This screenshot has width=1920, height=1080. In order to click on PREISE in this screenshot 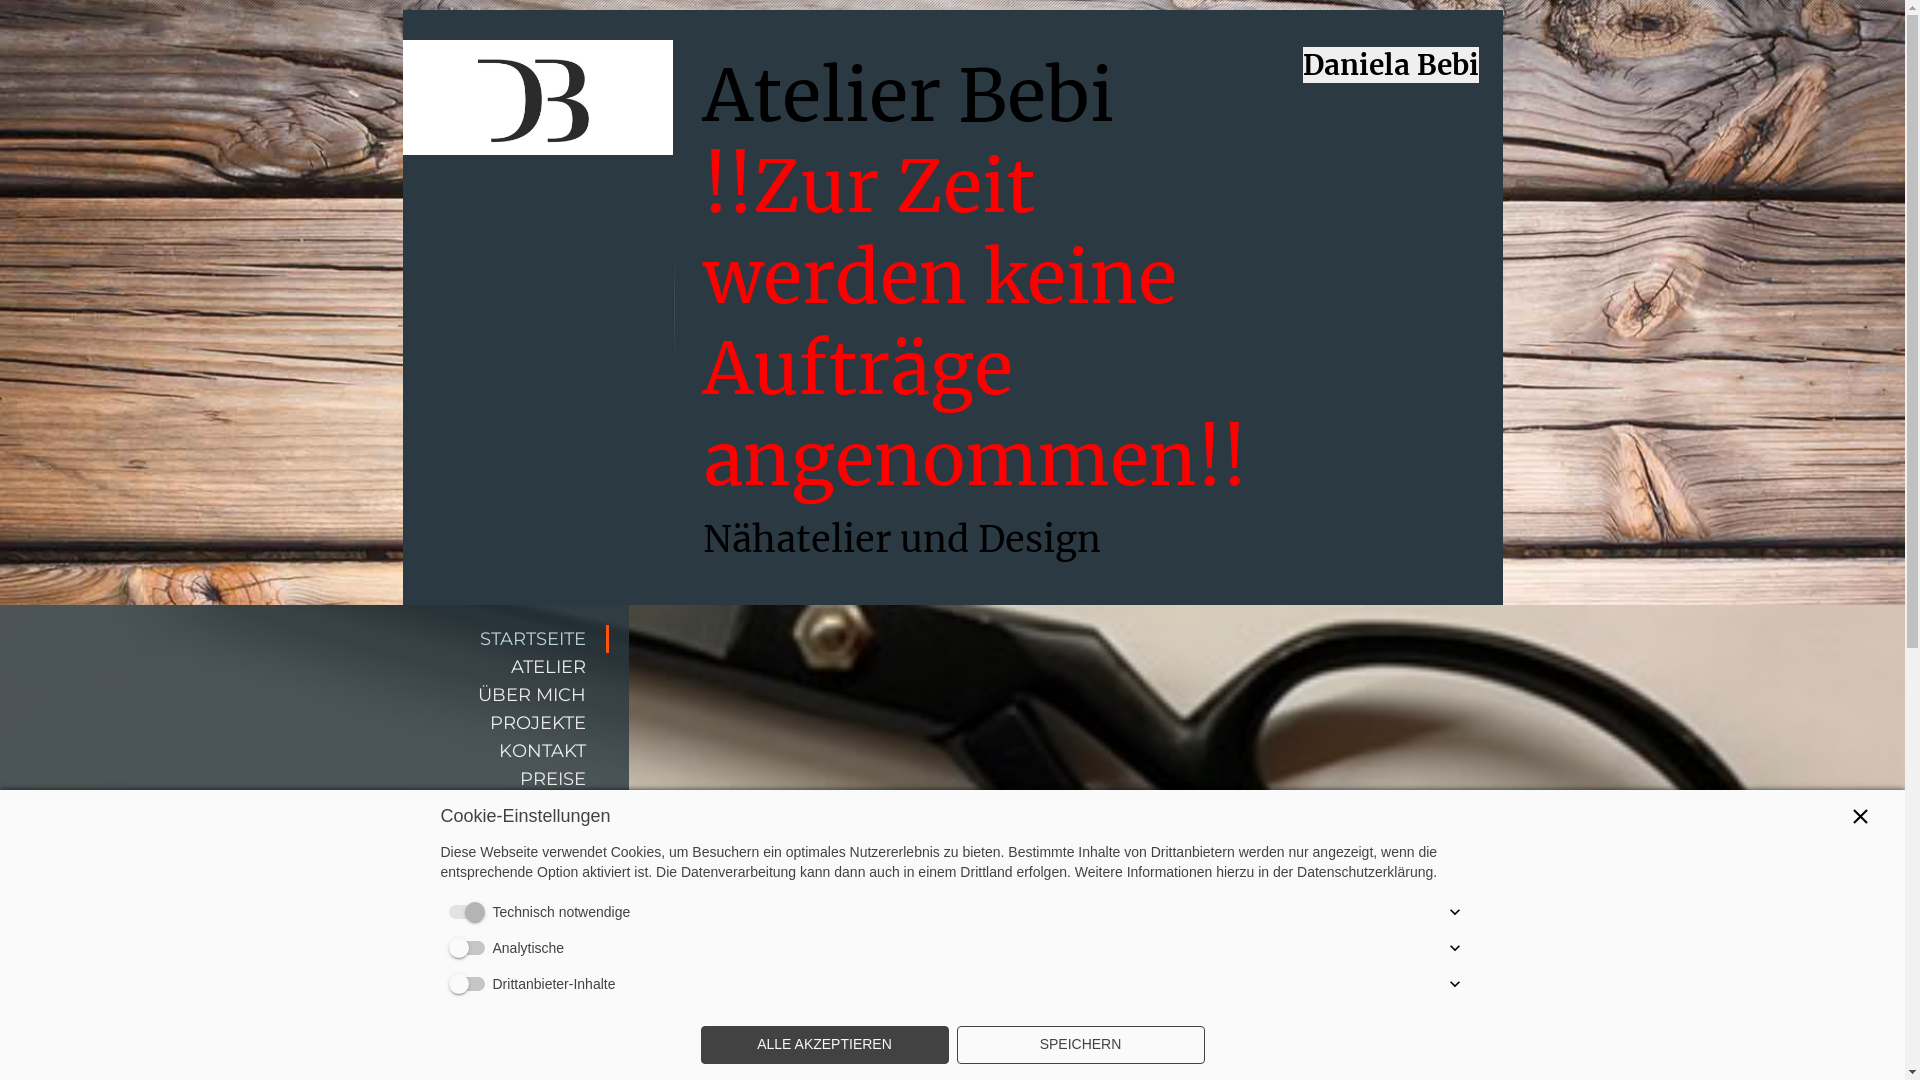, I will do `click(304, 779)`.